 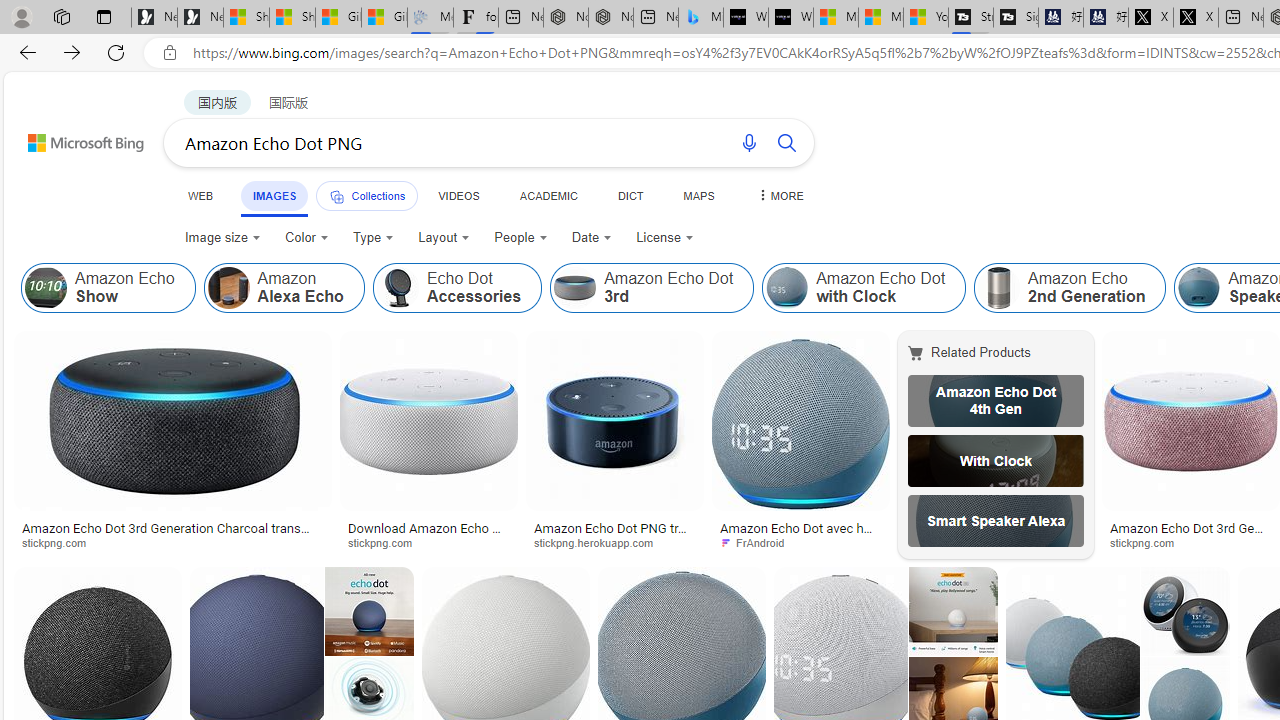 What do you see at coordinates (283, 288) in the screenshot?
I see `Amazon Alexa Echo` at bounding box center [283, 288].